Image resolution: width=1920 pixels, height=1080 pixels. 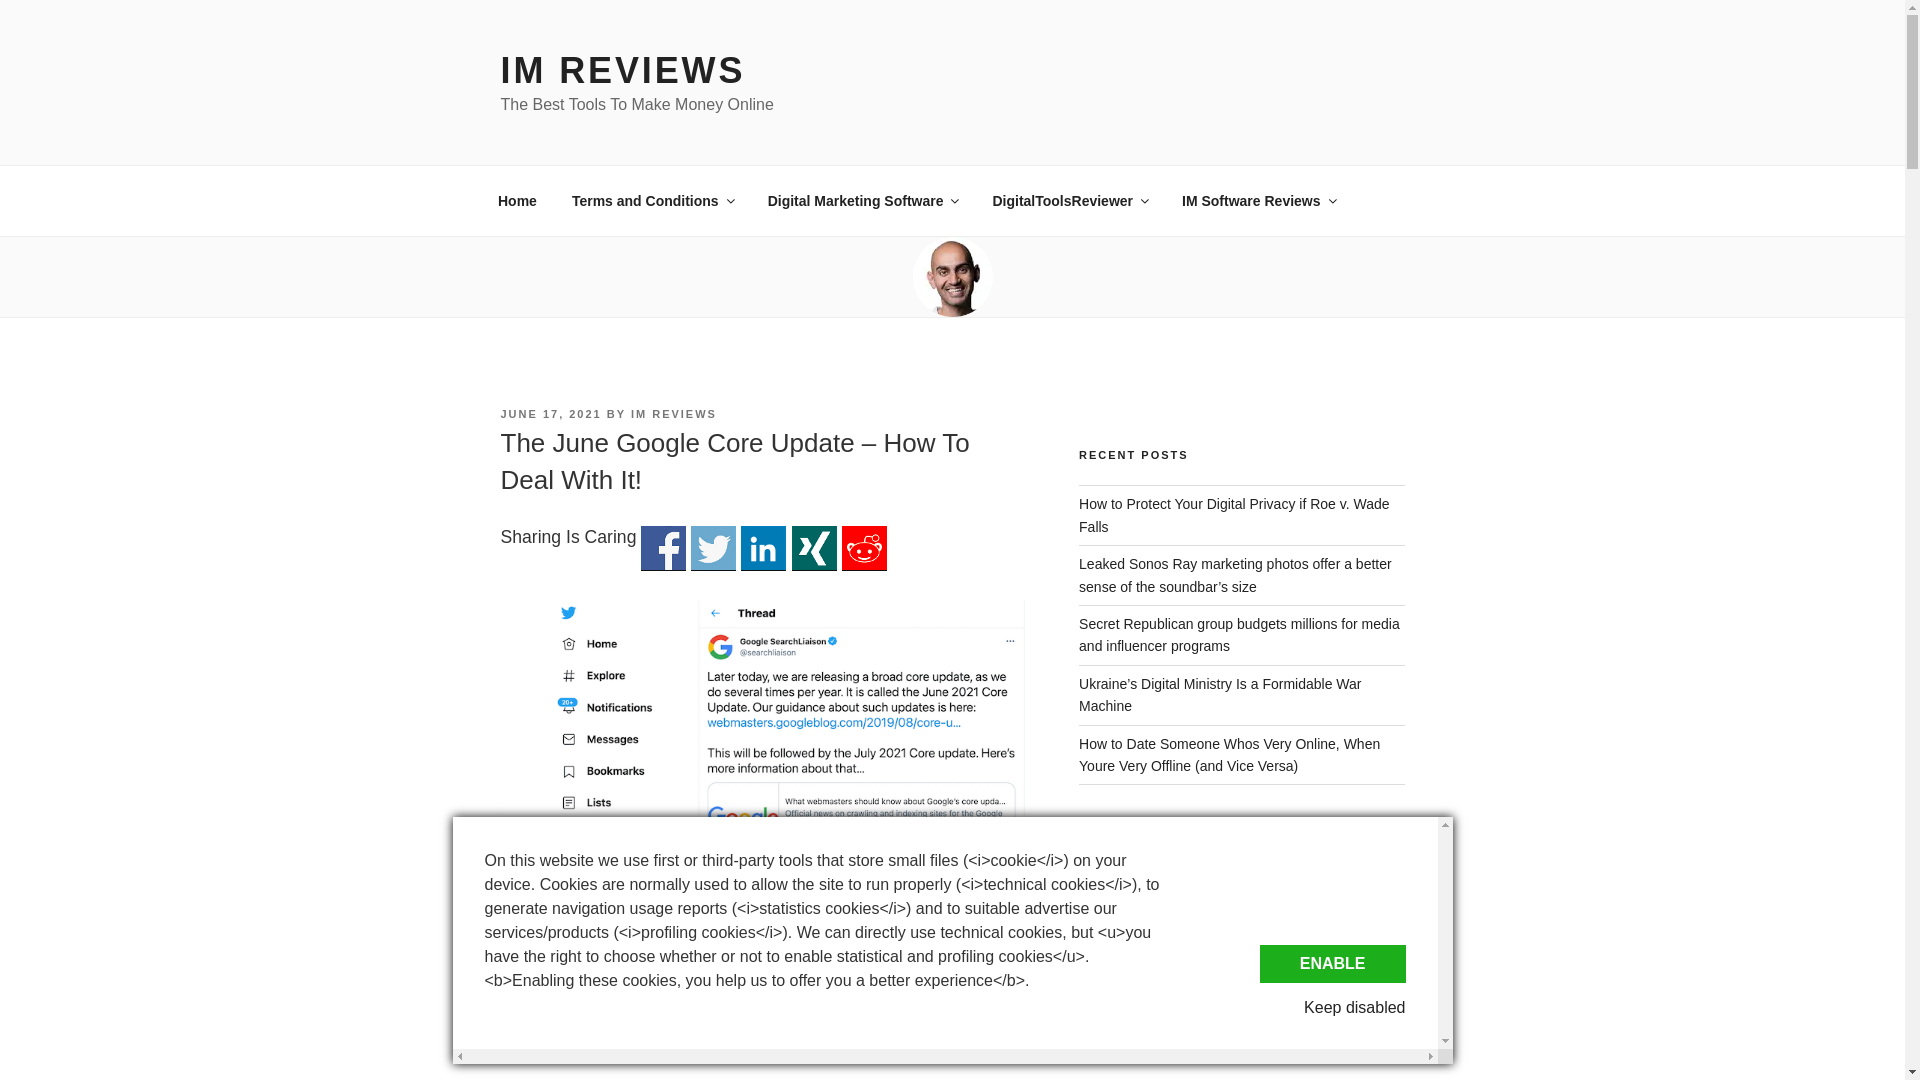 I want to click on Digital Marketing Software, so click(x=862, y=200).